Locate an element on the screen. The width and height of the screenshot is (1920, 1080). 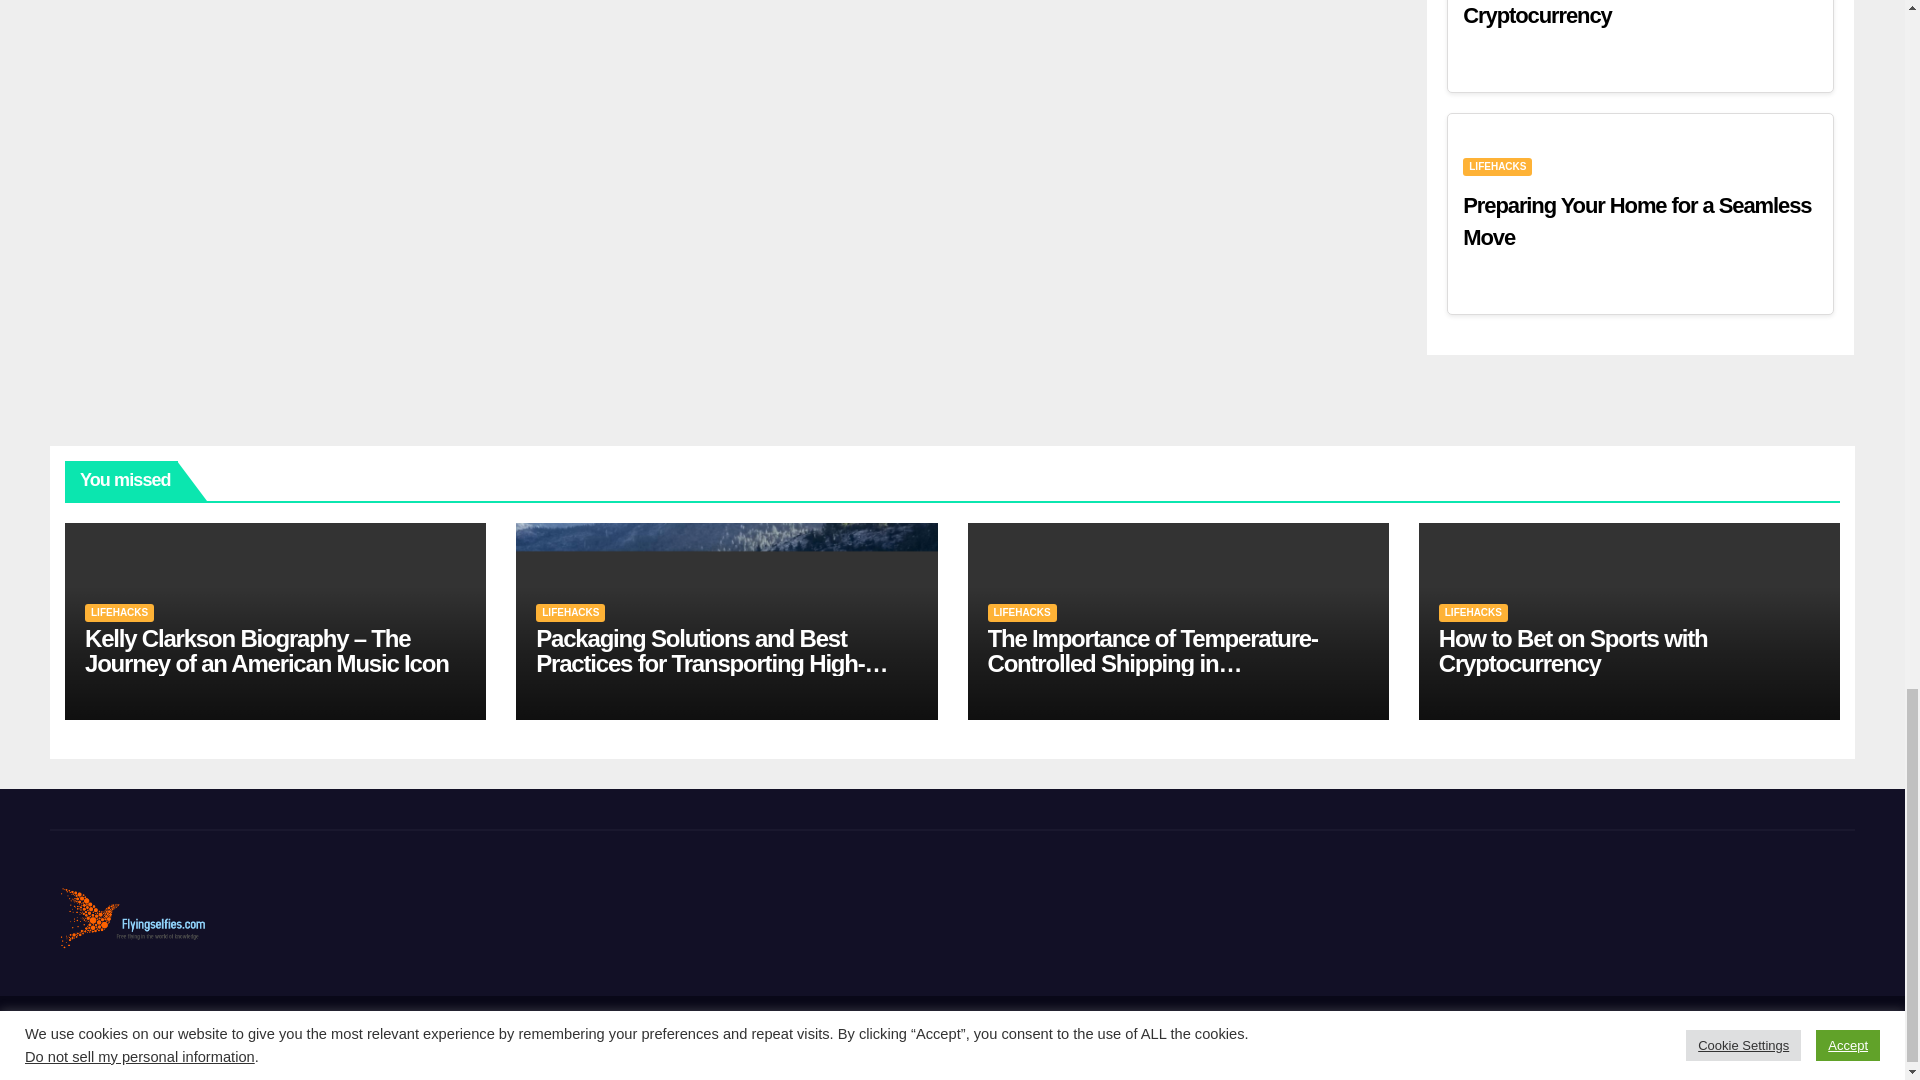
Terms of Use is located at coordinates (1808, 1038).